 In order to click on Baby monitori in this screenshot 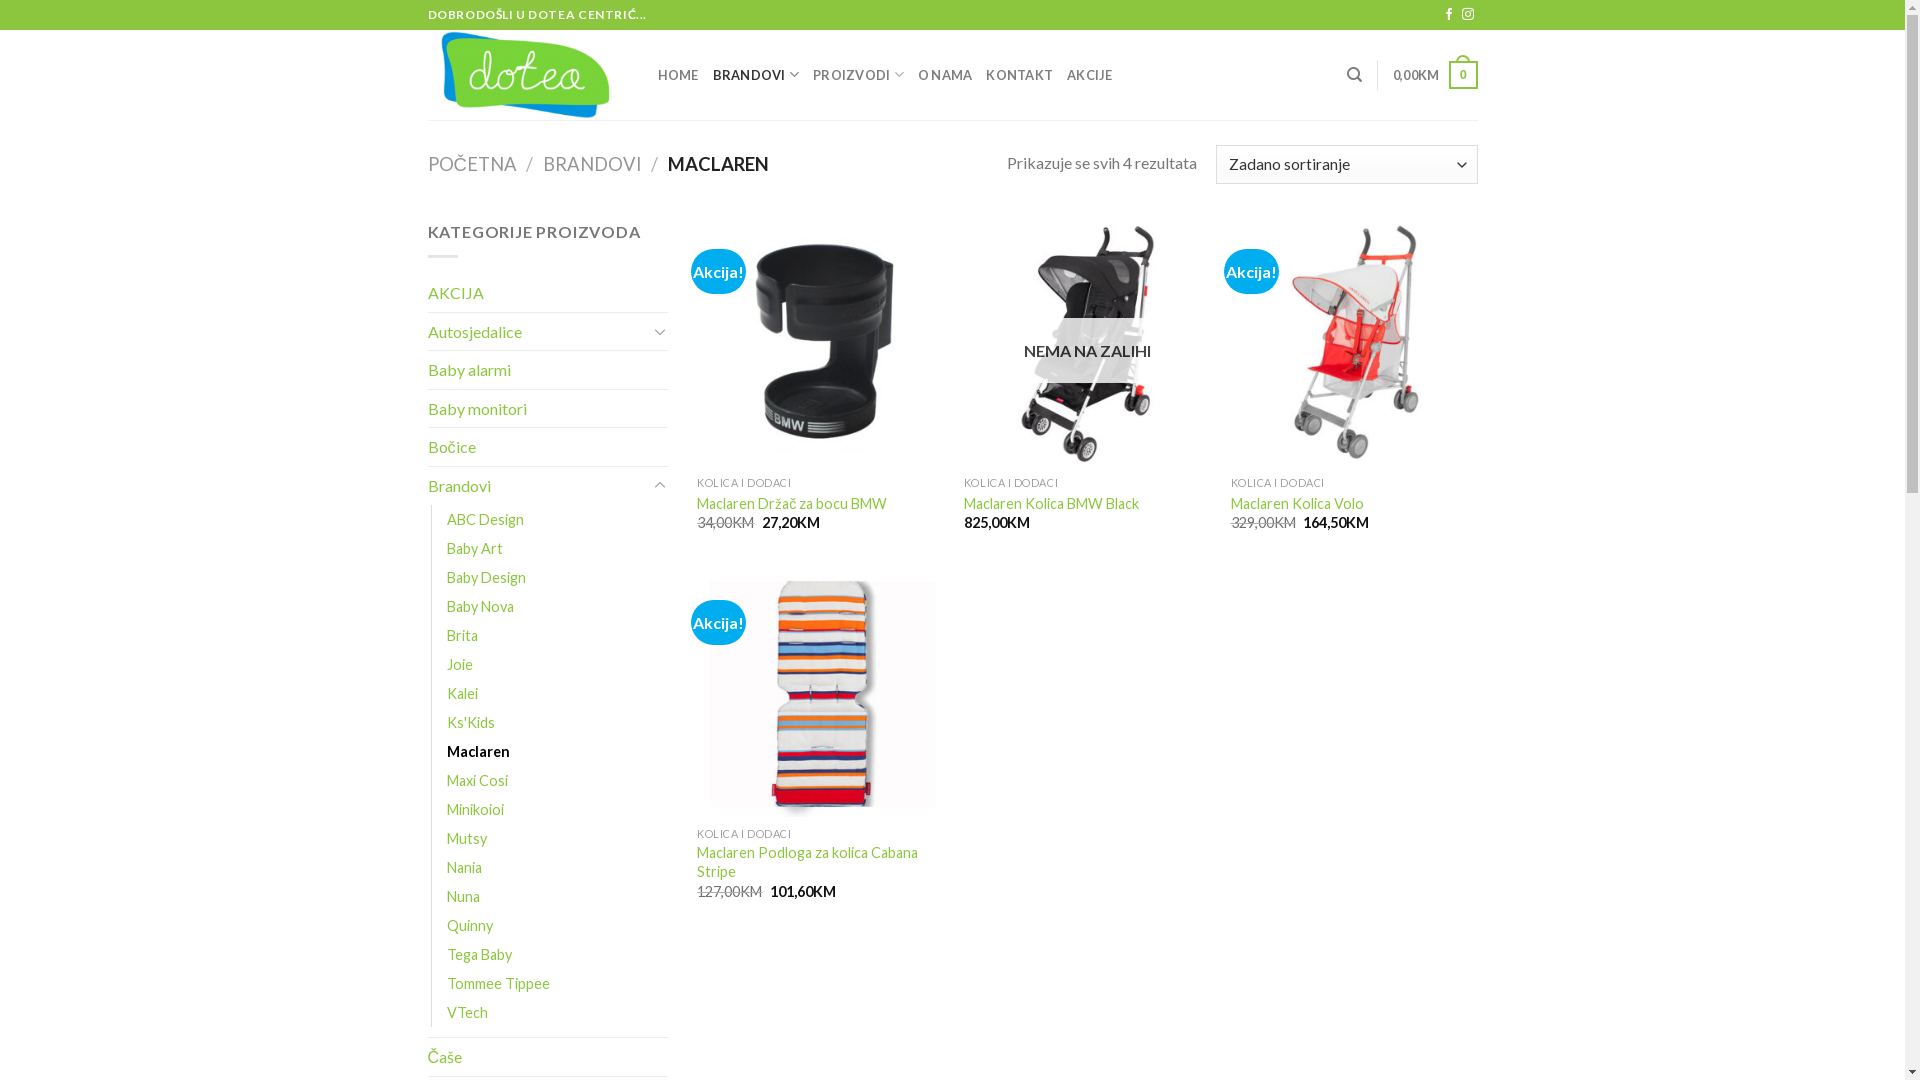, I will do `click(548, 409)`.